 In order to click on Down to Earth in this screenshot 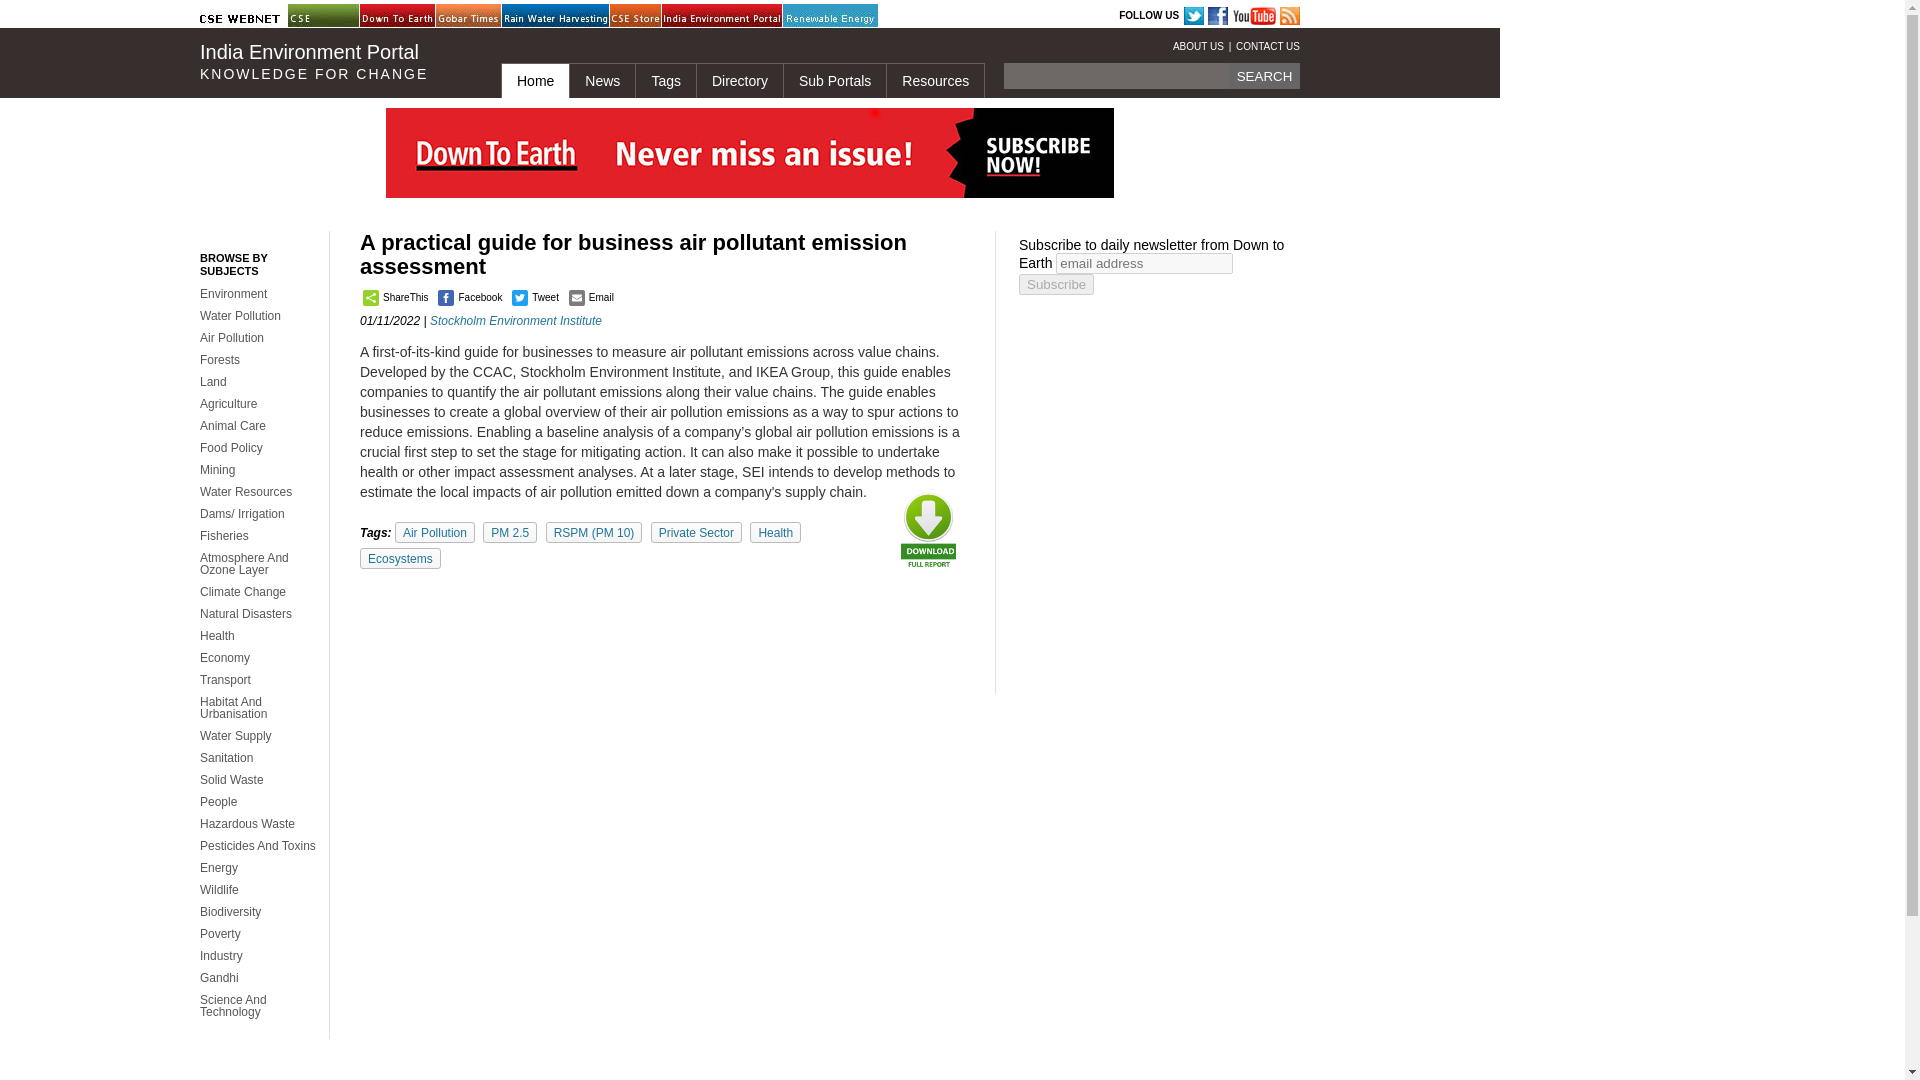, I will do `click(410, 16)`.